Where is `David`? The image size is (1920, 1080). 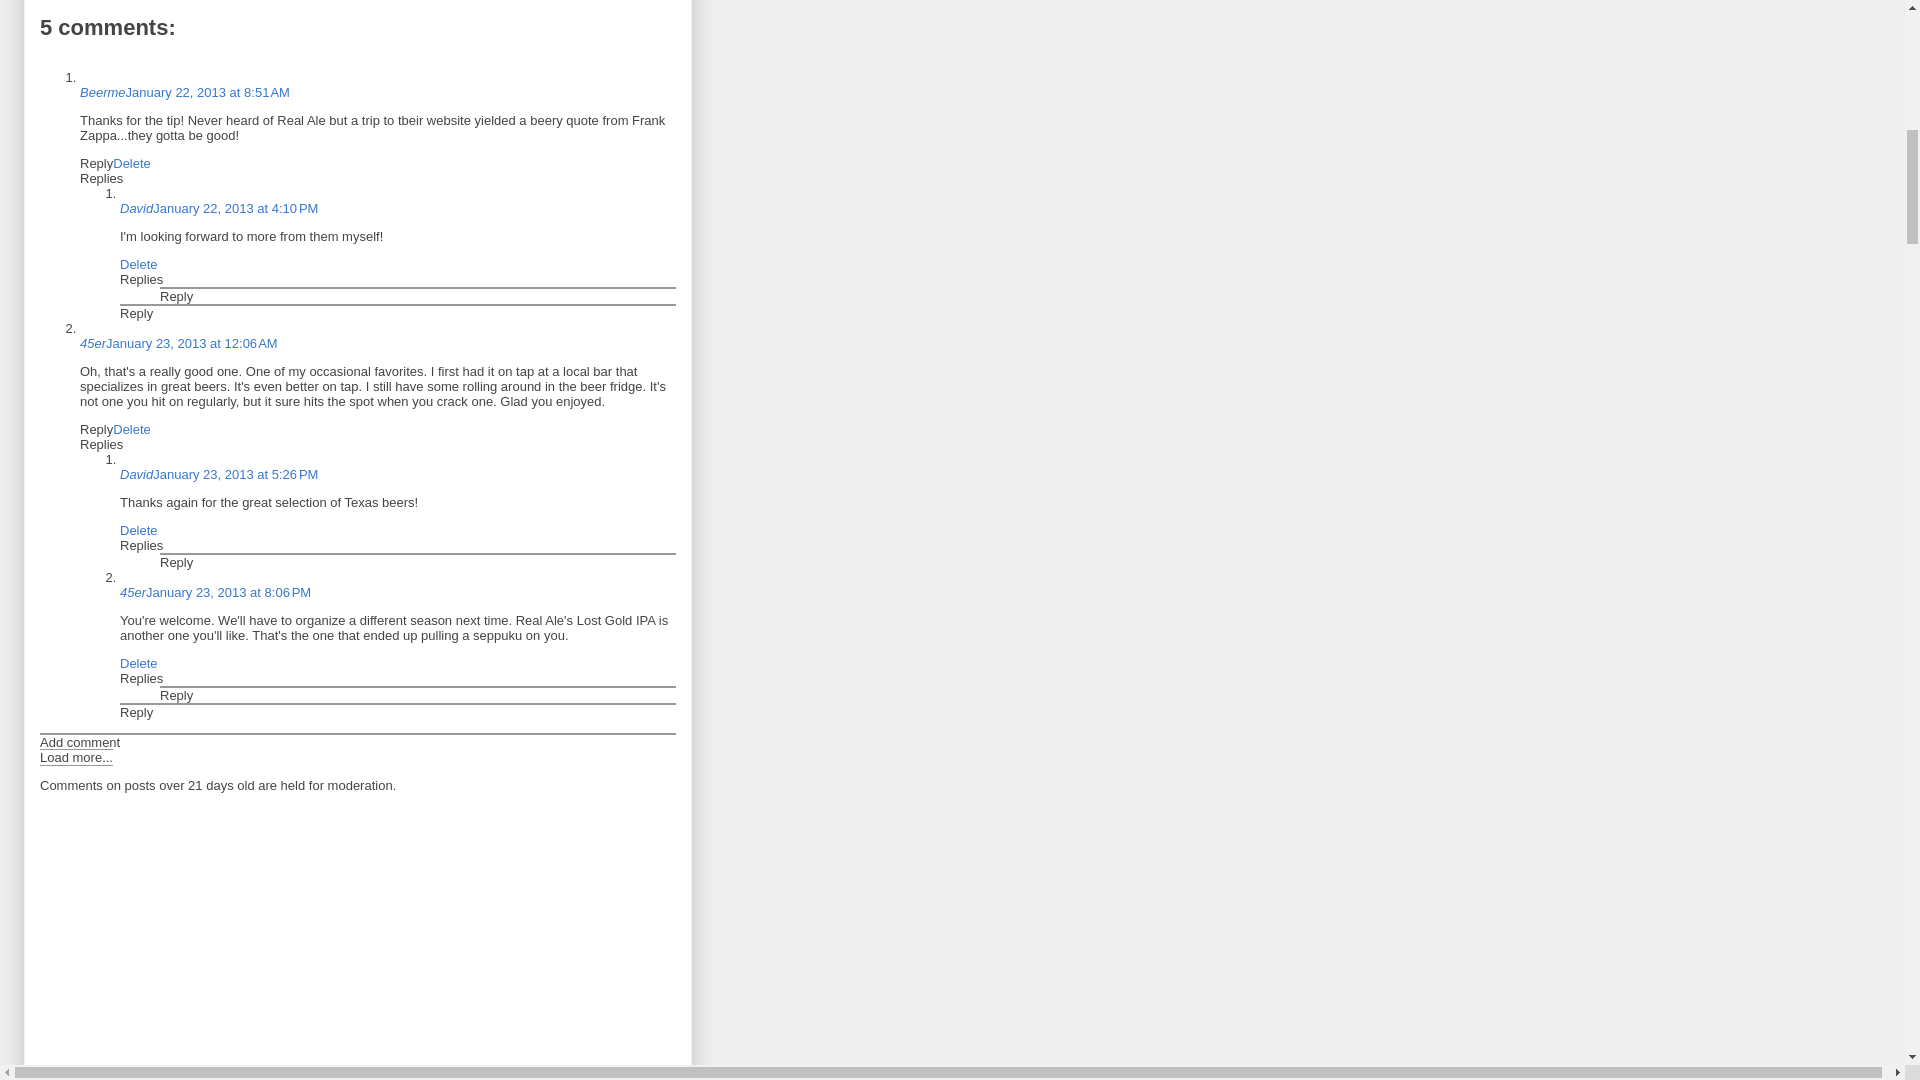
David is located at coordinates (136, 208).